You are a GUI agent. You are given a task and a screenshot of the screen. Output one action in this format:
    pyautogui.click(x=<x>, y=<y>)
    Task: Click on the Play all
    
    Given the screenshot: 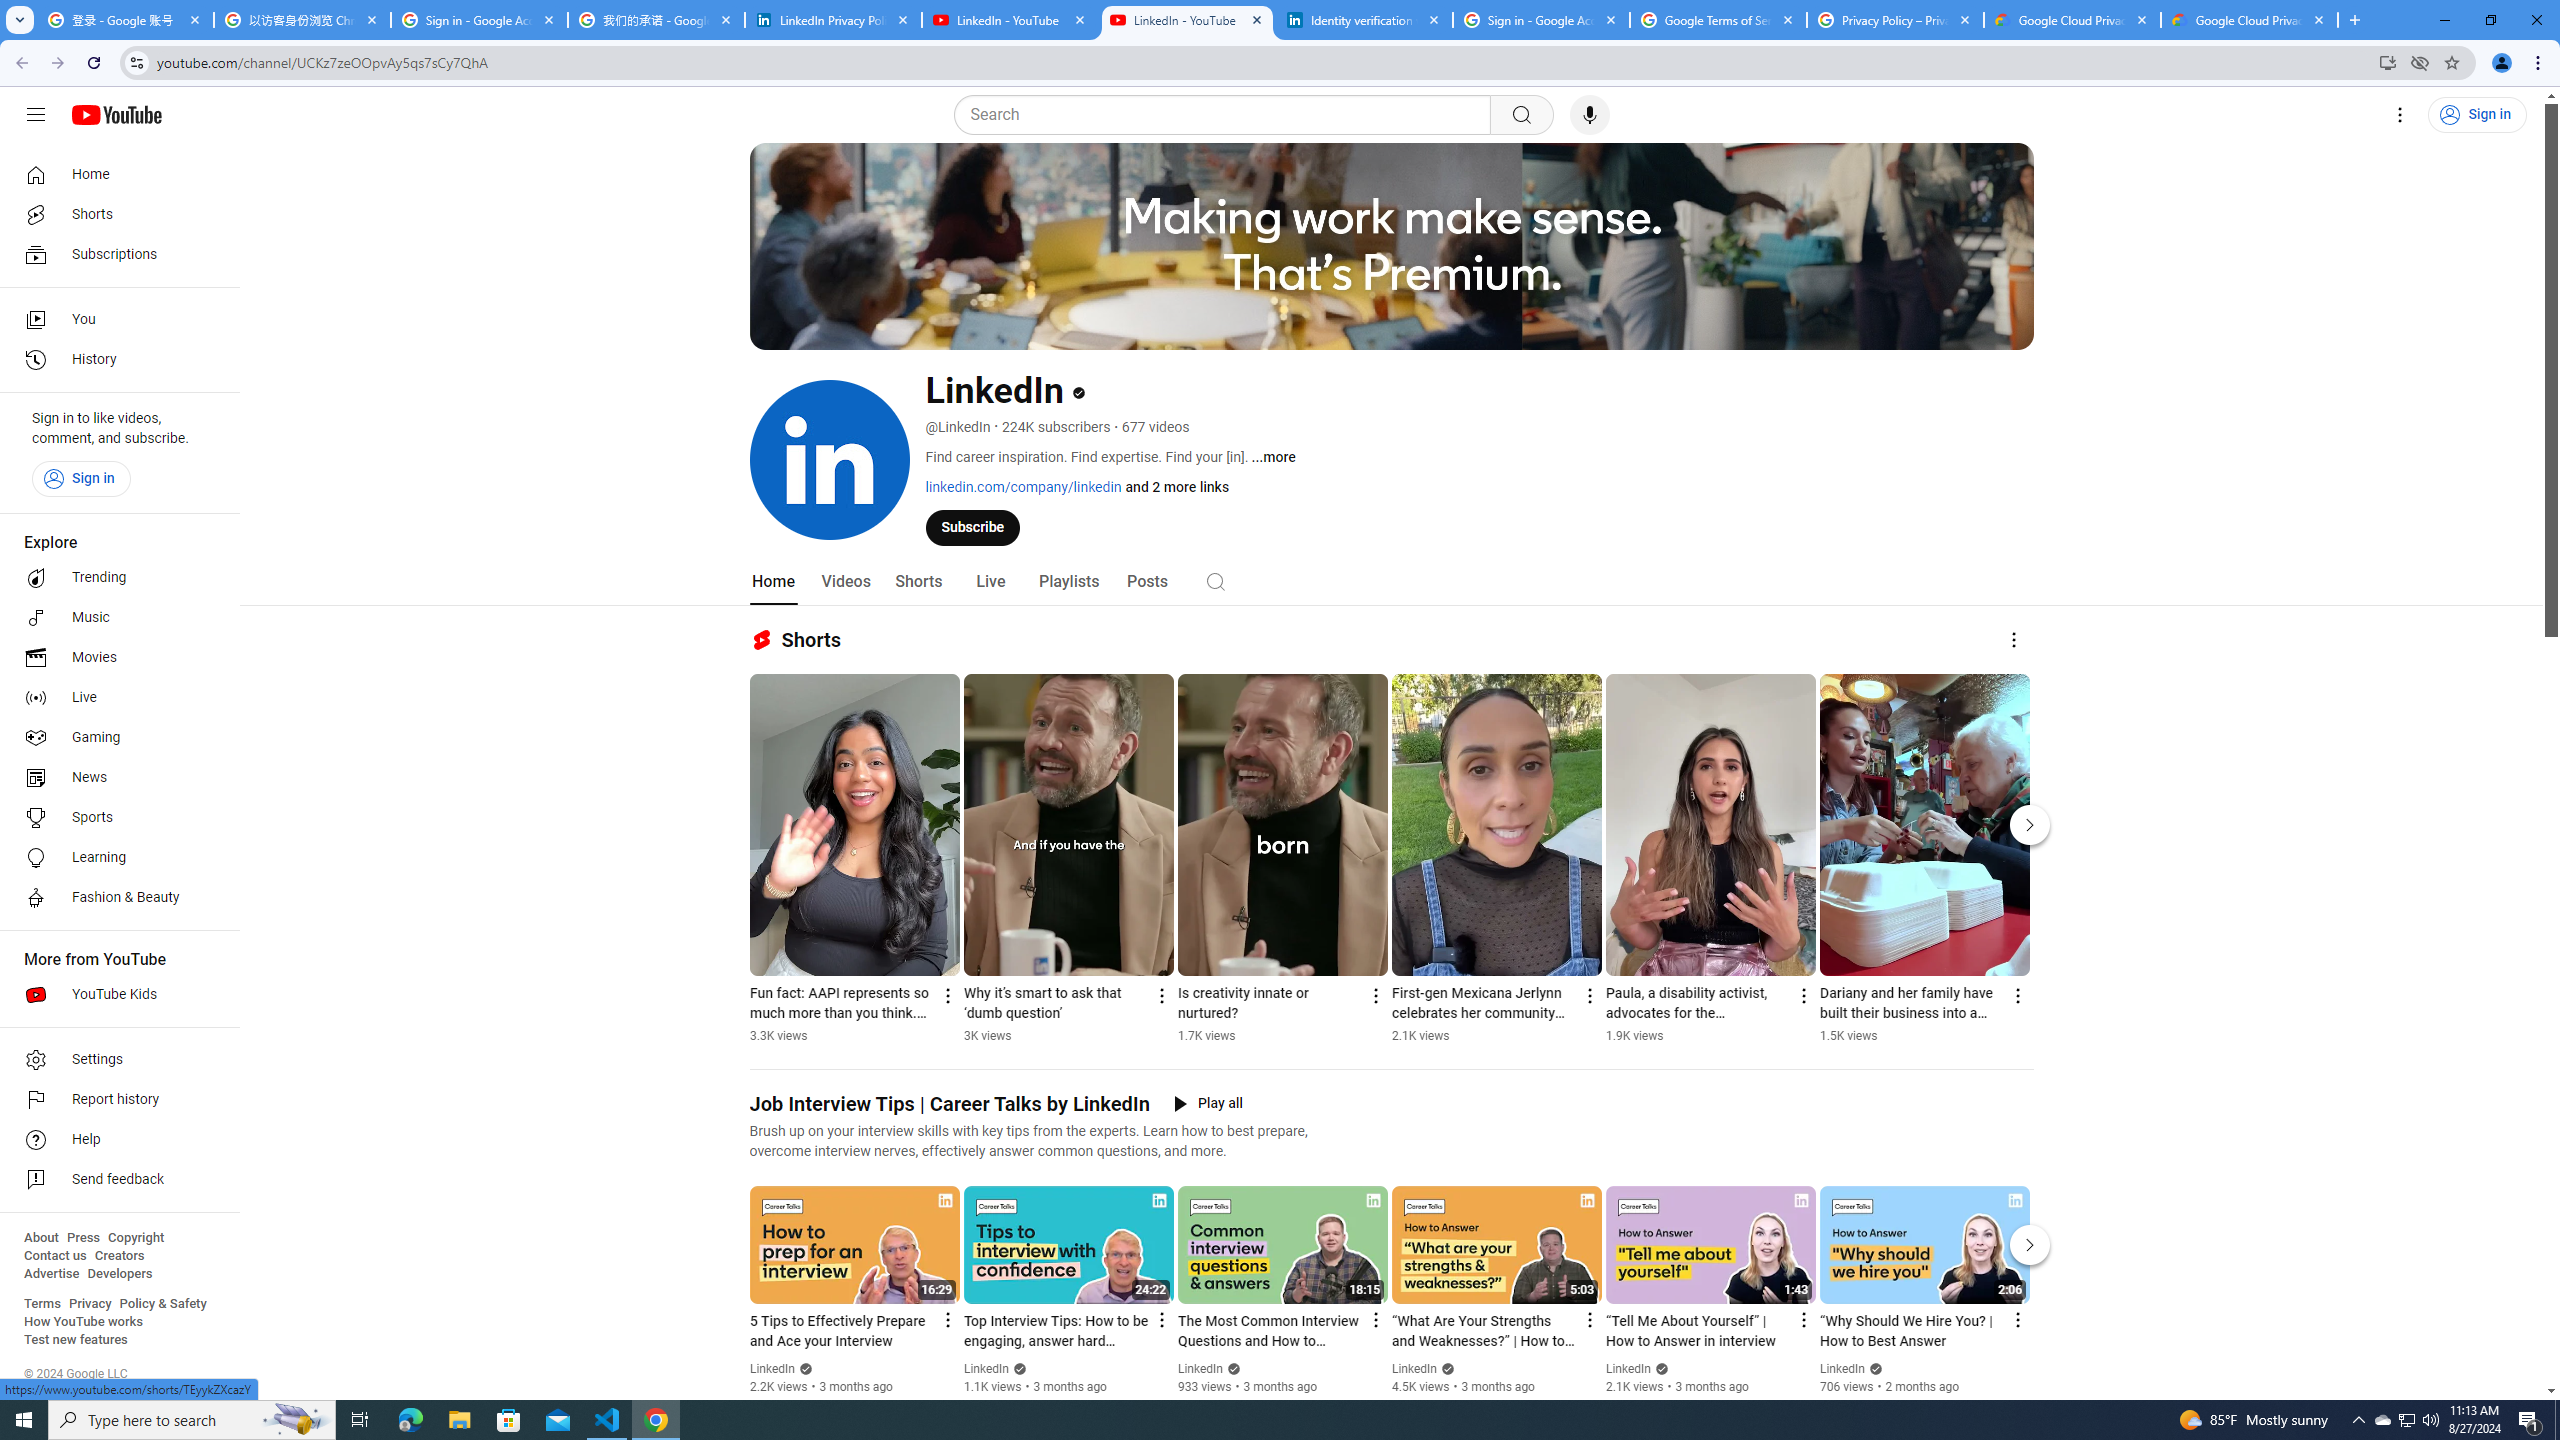 What is the action you would take?
    pyautogui.click(x=1208, y=1104)
    